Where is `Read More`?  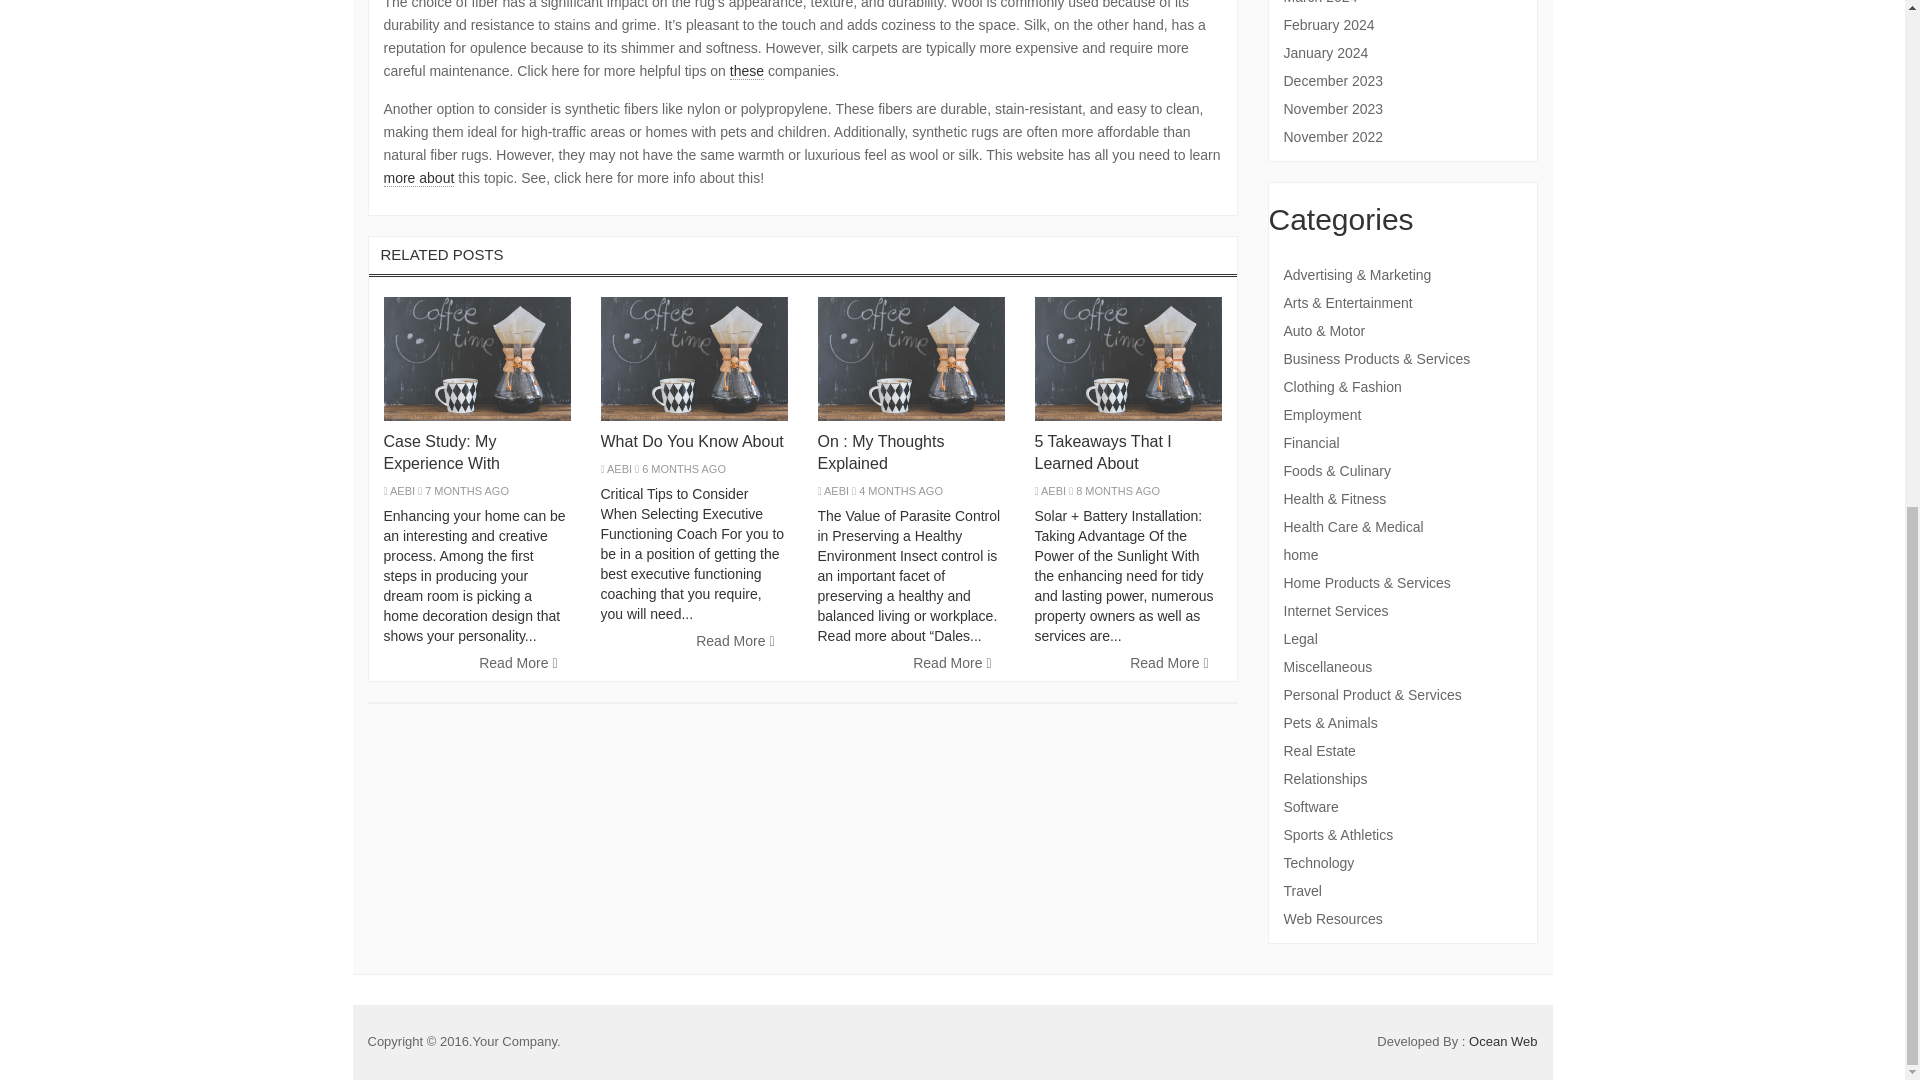
Read More is located at coordinates (952, 664).